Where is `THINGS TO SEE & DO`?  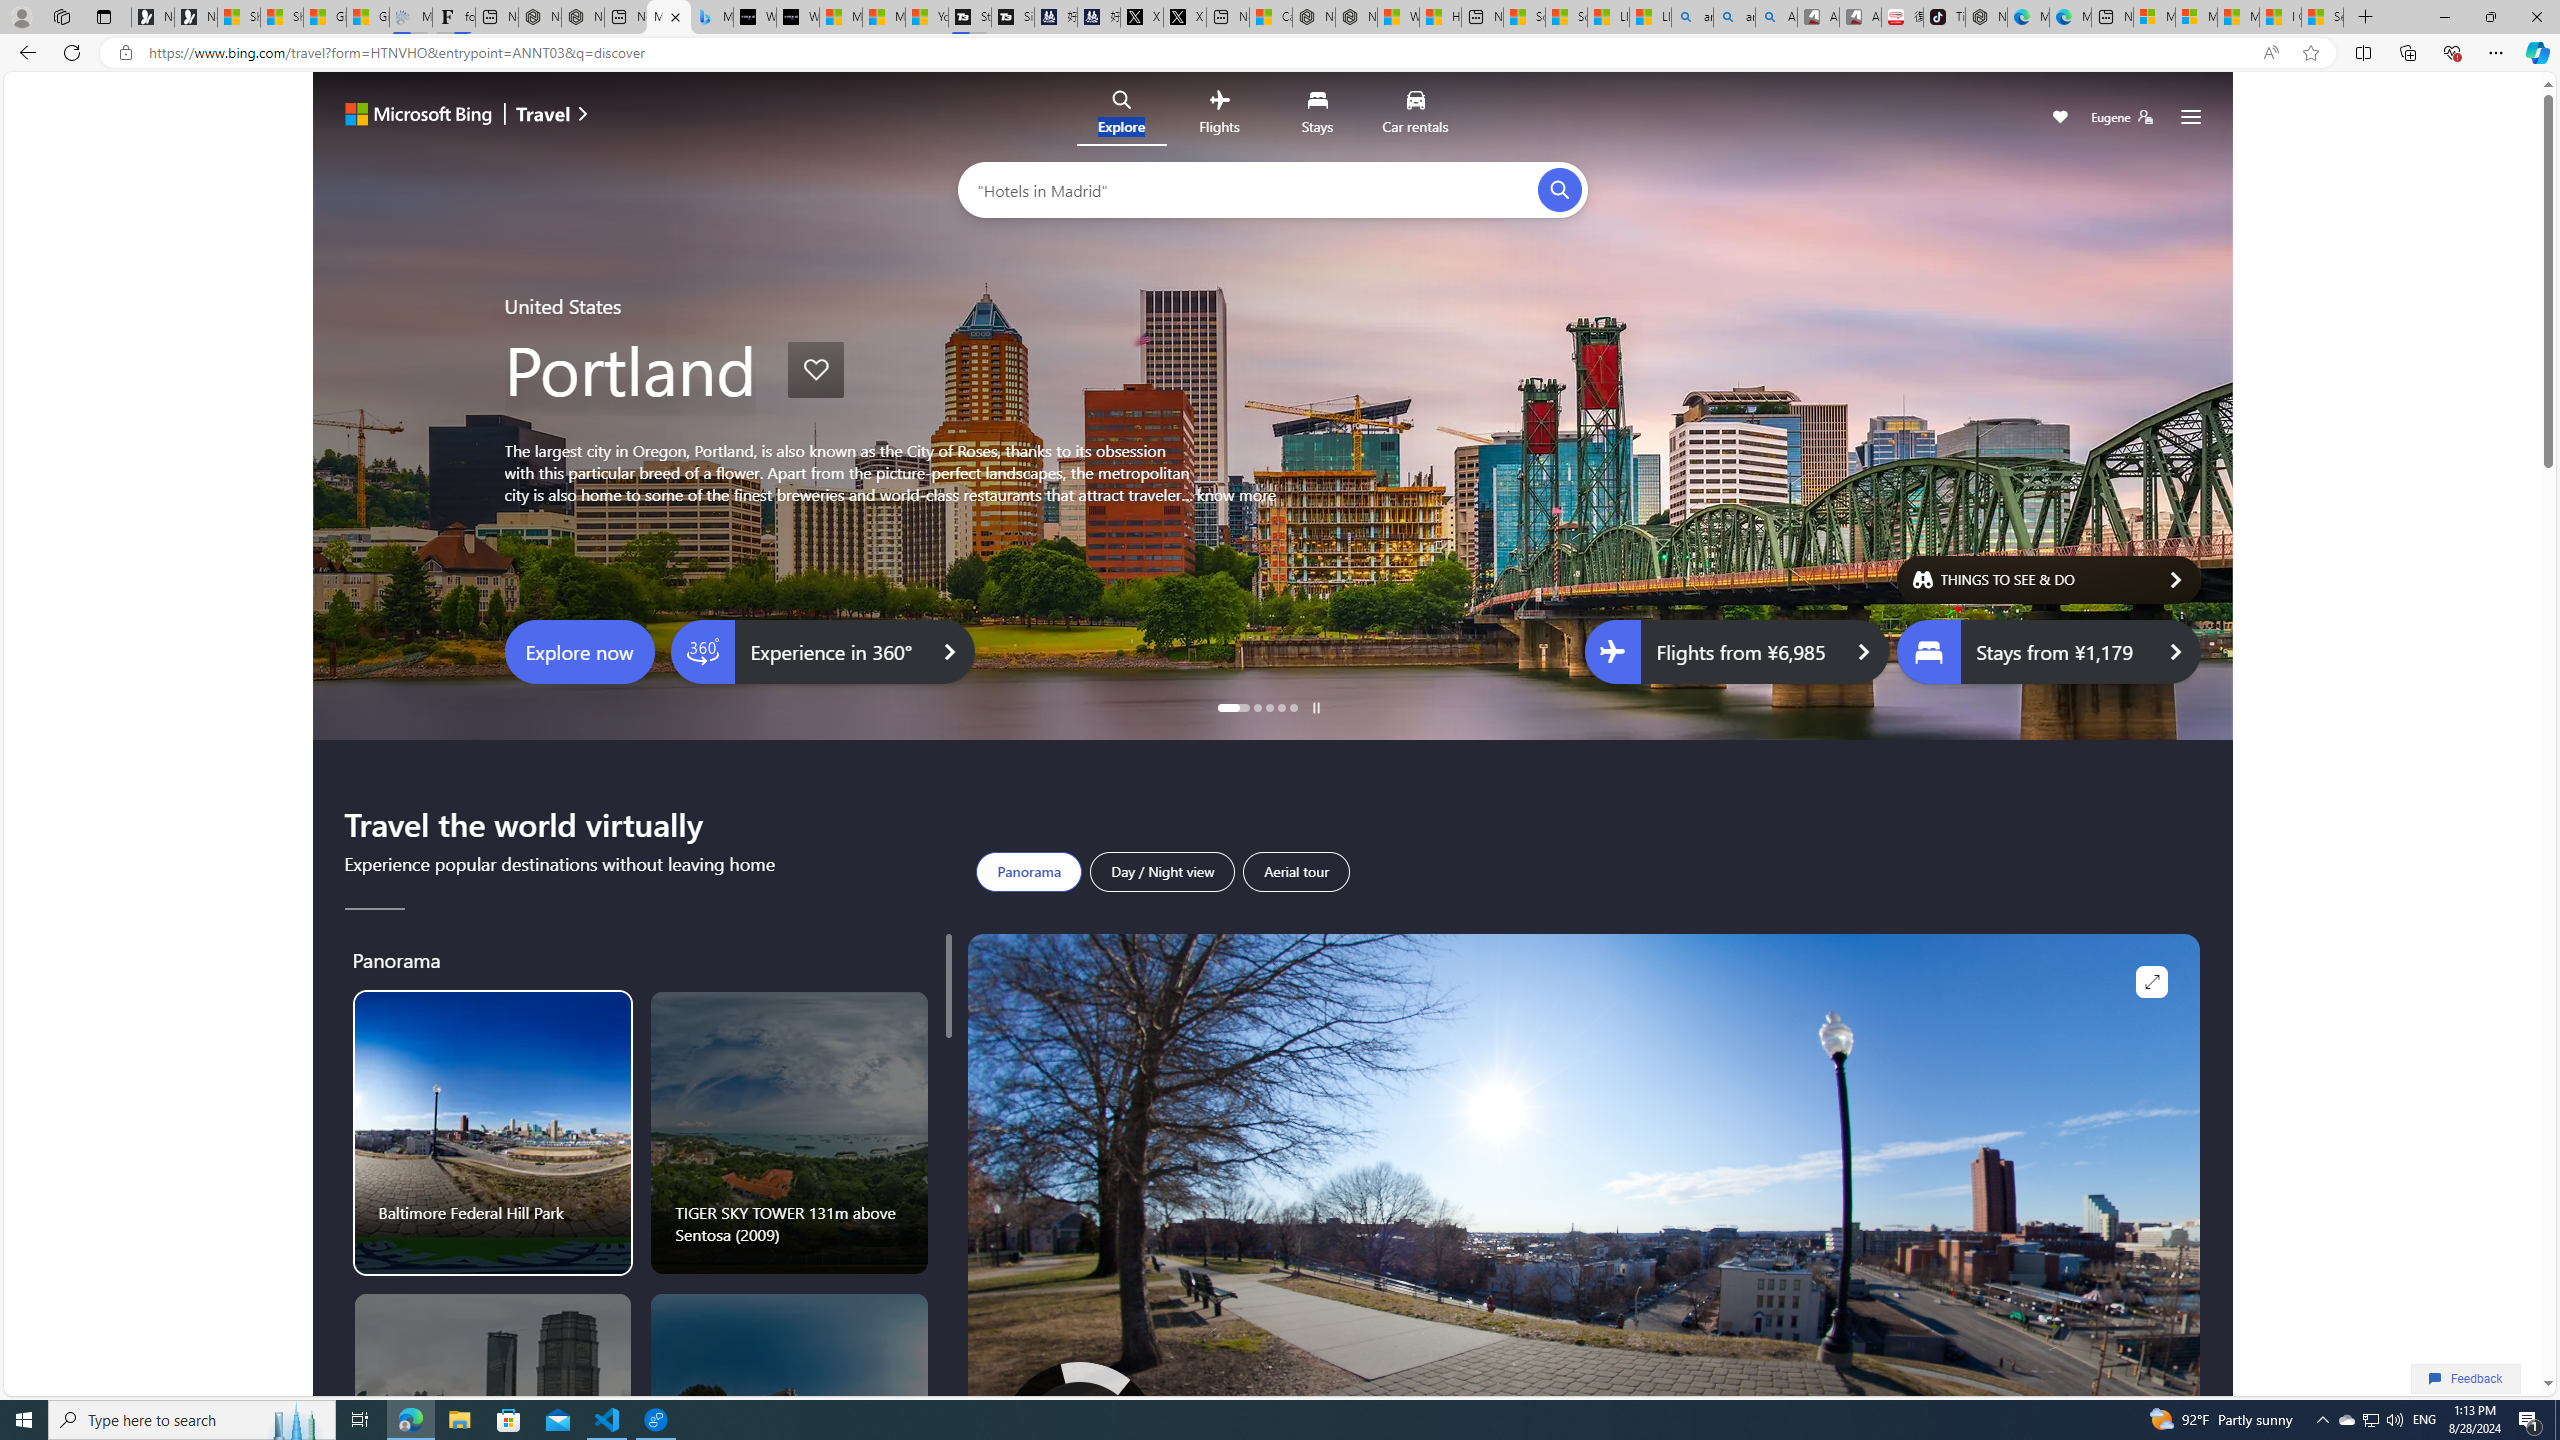 THINGS TO SEE & DO is located at coordinates (2048, 579).